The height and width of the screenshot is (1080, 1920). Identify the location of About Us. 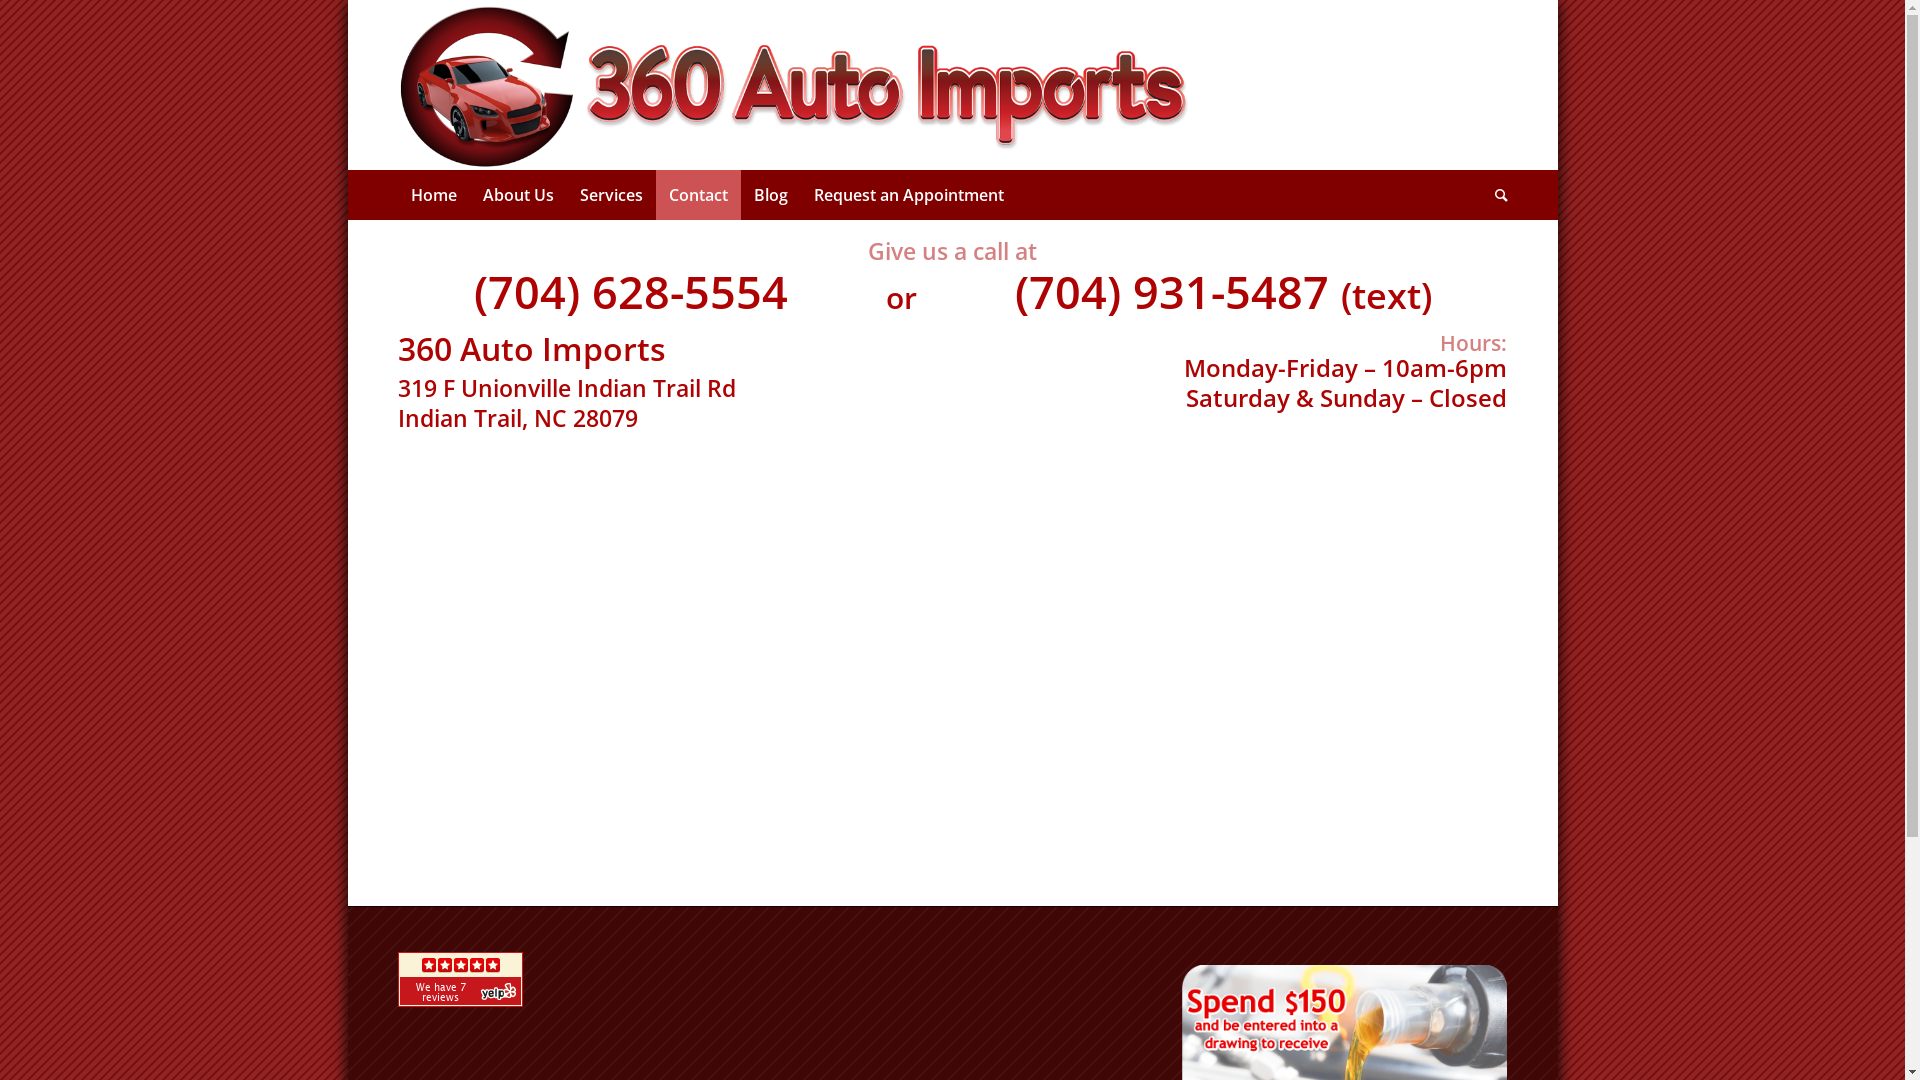
(518, 195).